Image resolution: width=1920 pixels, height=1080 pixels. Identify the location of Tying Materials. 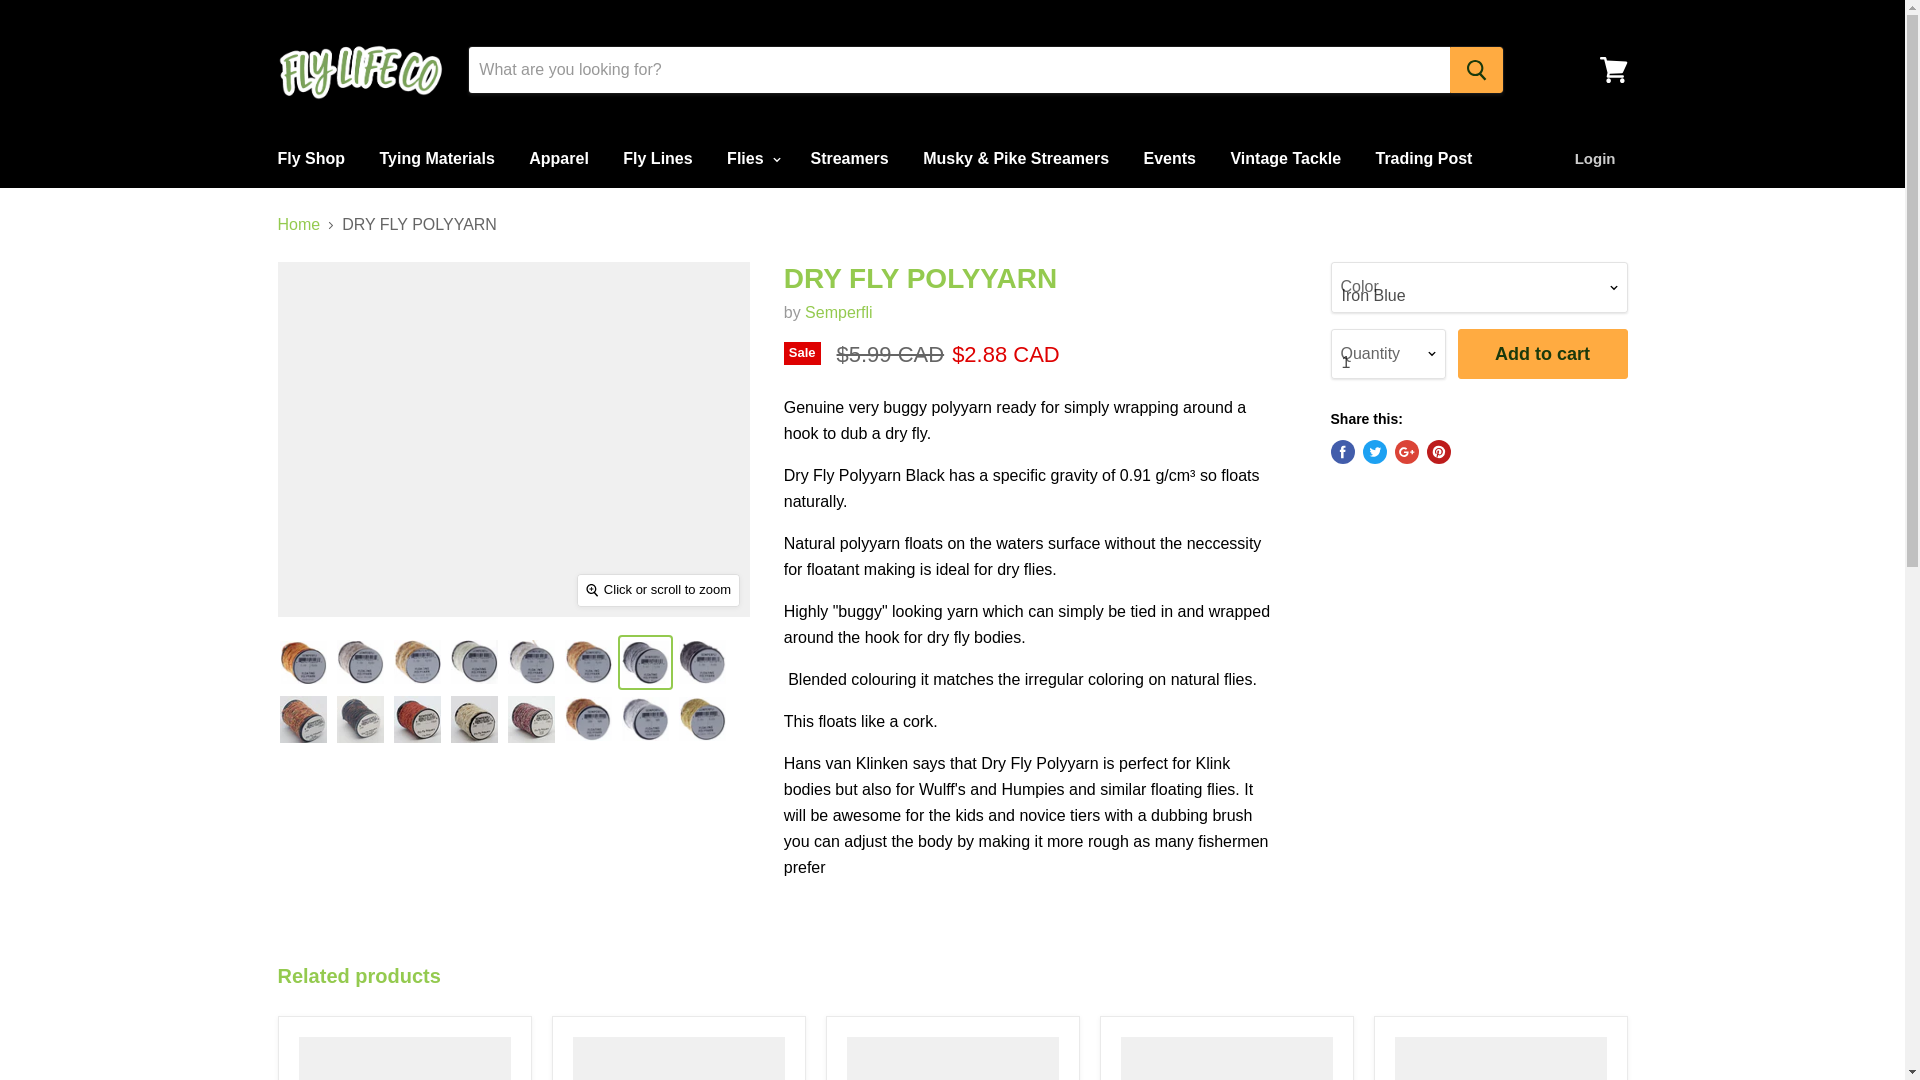
(437, 159).